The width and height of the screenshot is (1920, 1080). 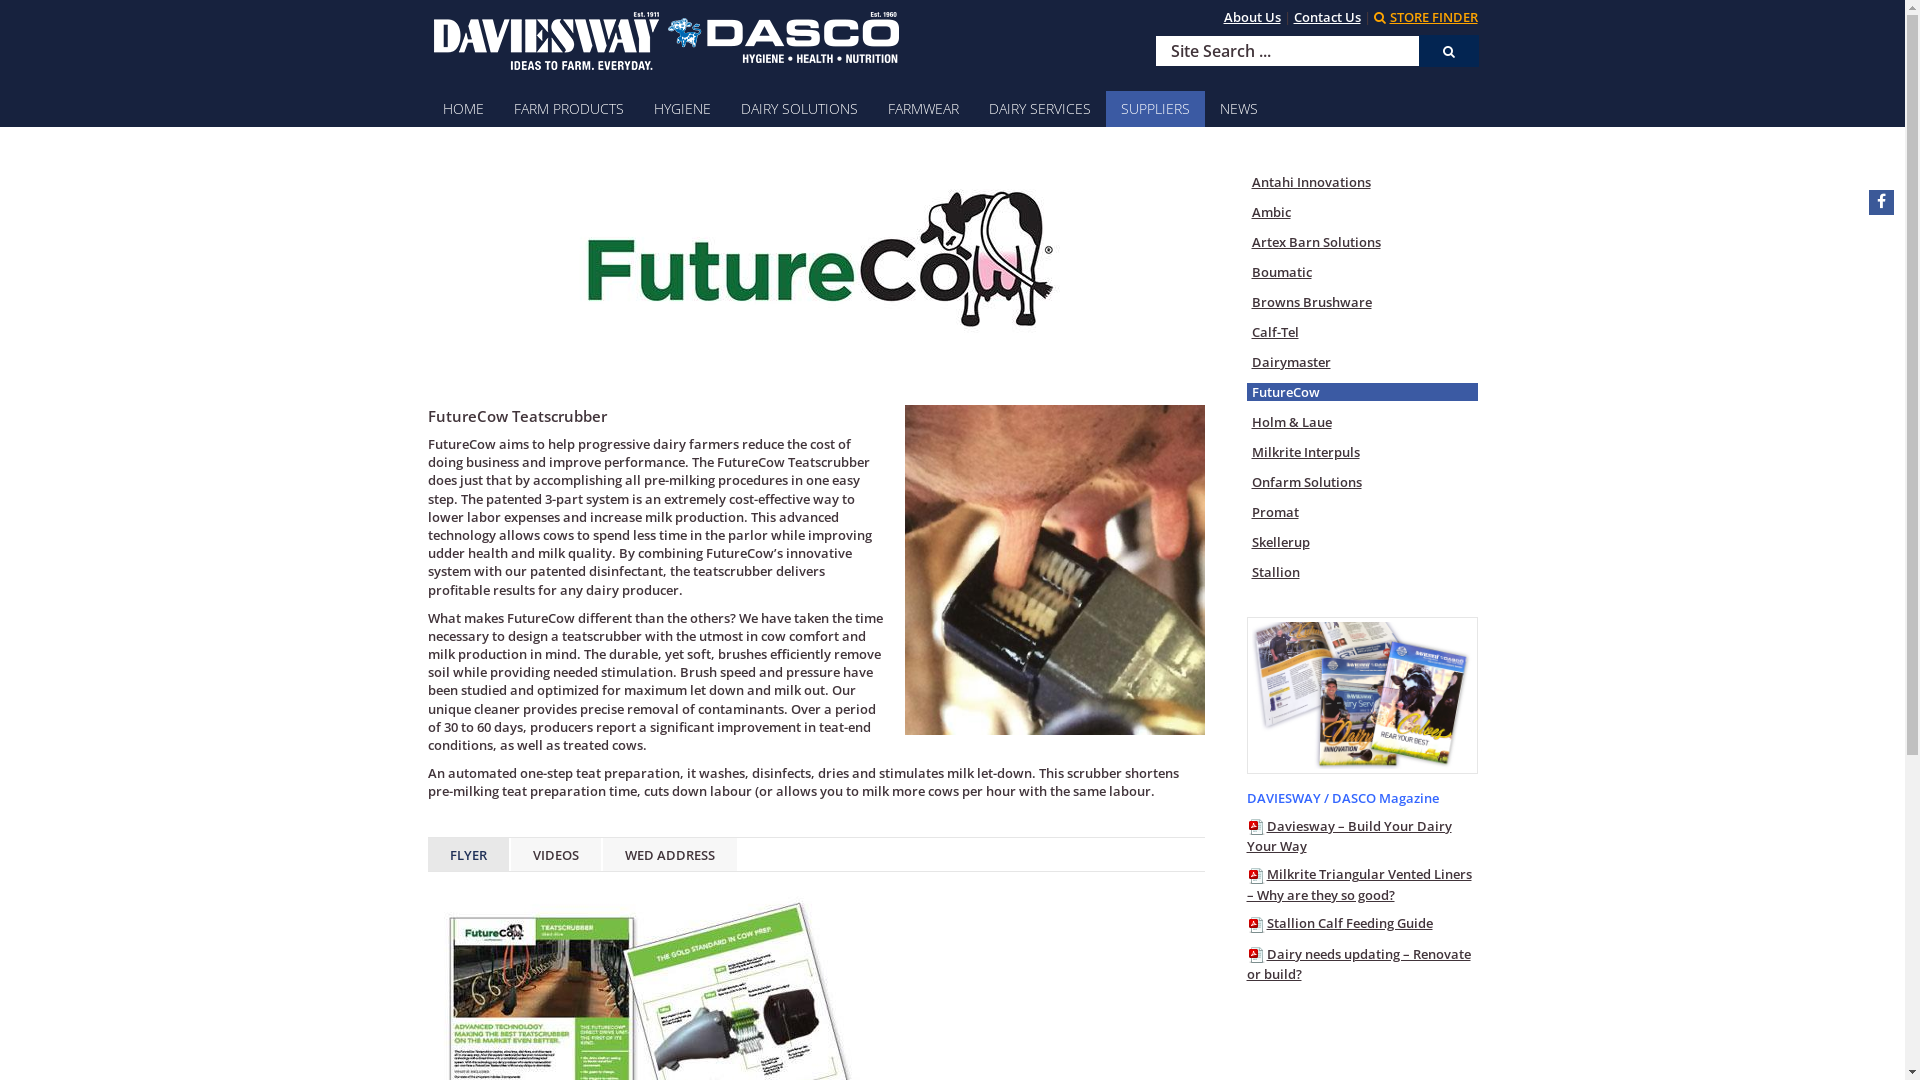 I want to click on FARM PRODUCTS, so click(x=568, y=109).